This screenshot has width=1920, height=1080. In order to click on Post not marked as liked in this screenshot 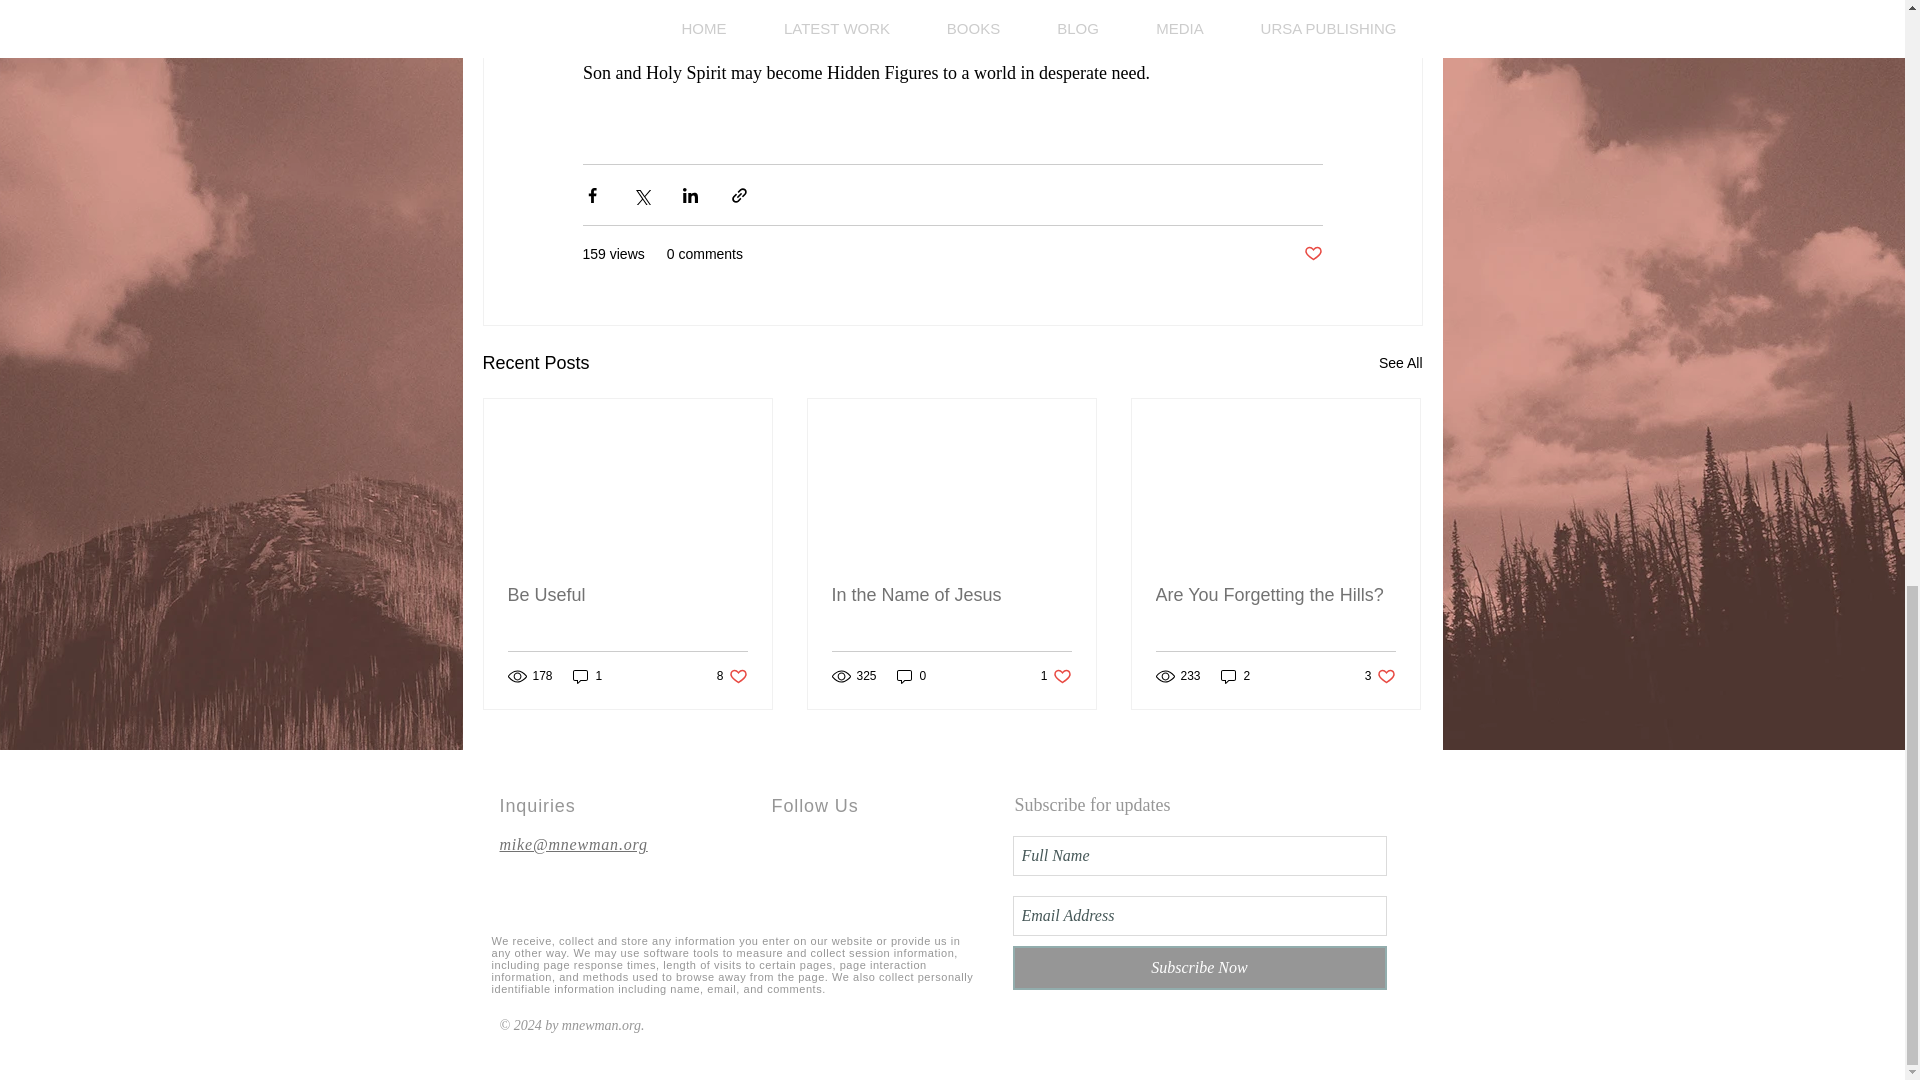, I will do `click(1312, 254)`.